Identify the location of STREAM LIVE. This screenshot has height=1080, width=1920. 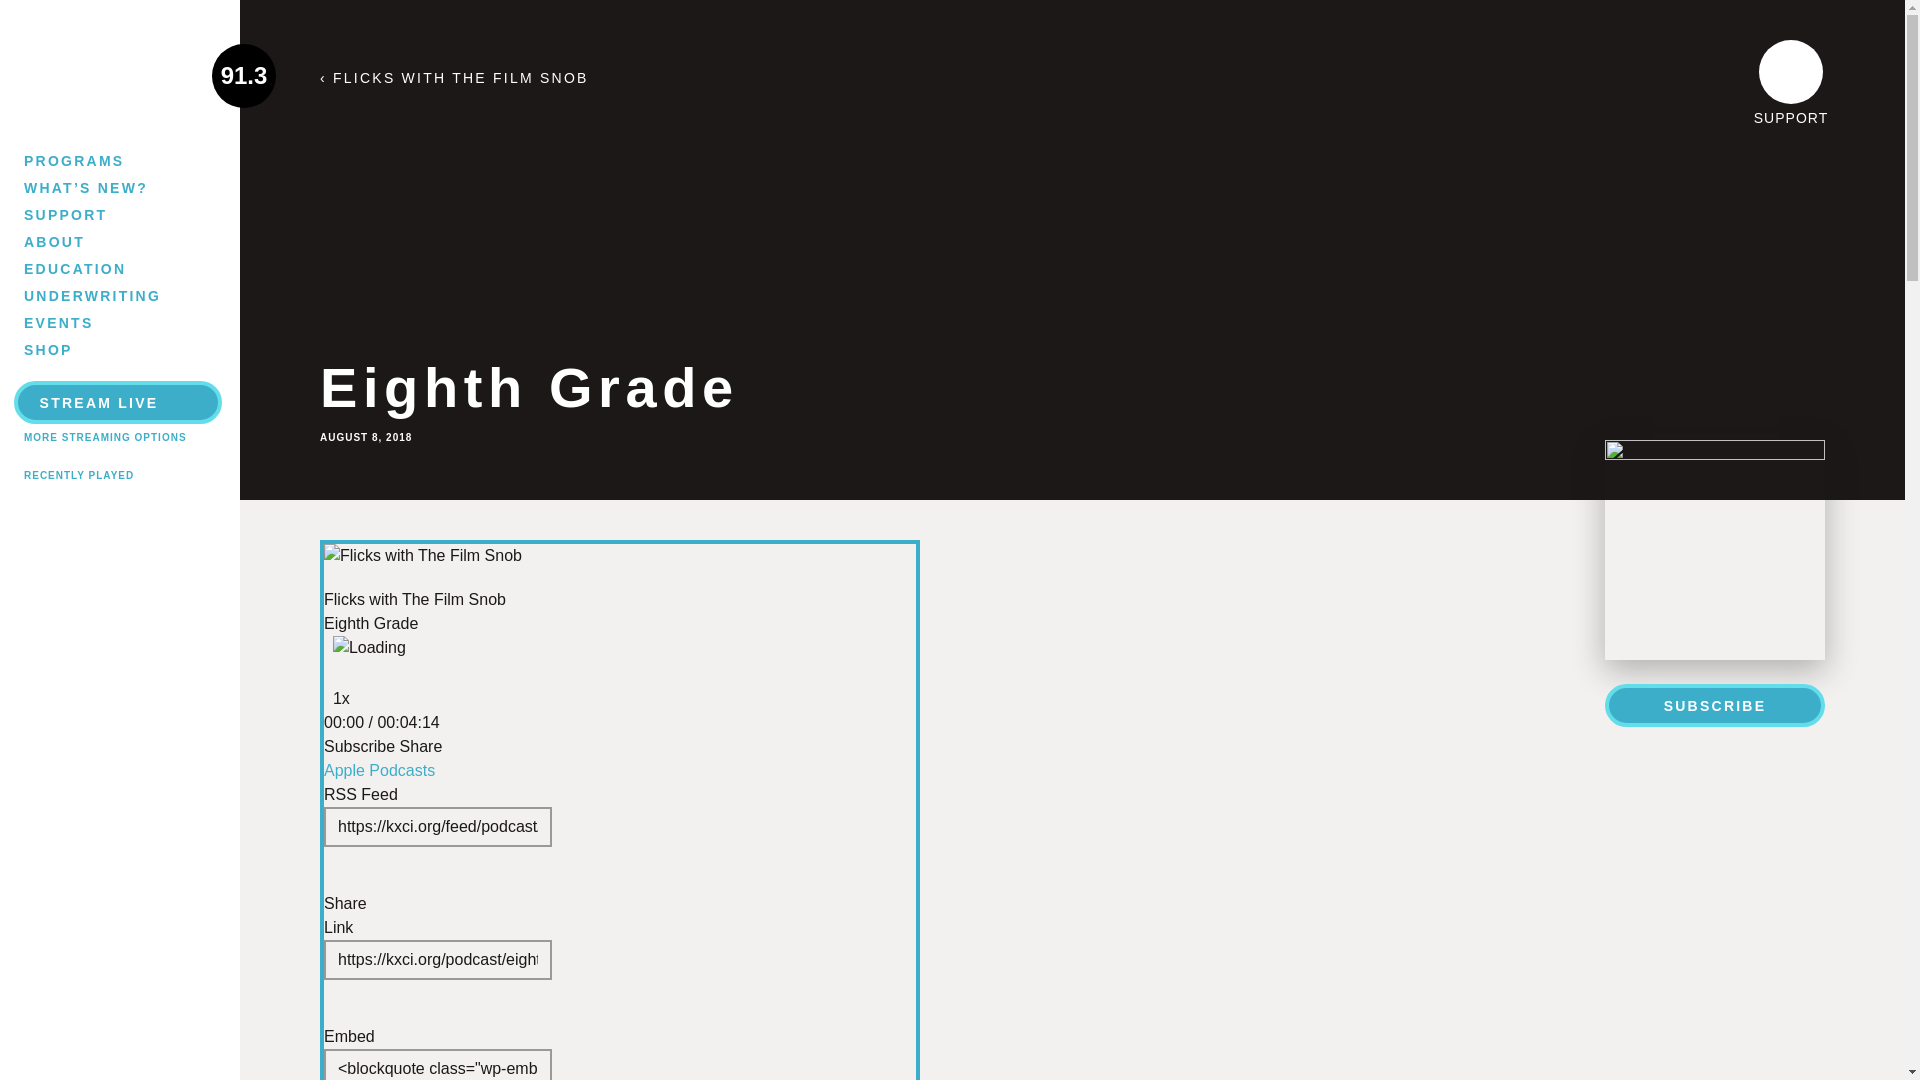
(118, 402).